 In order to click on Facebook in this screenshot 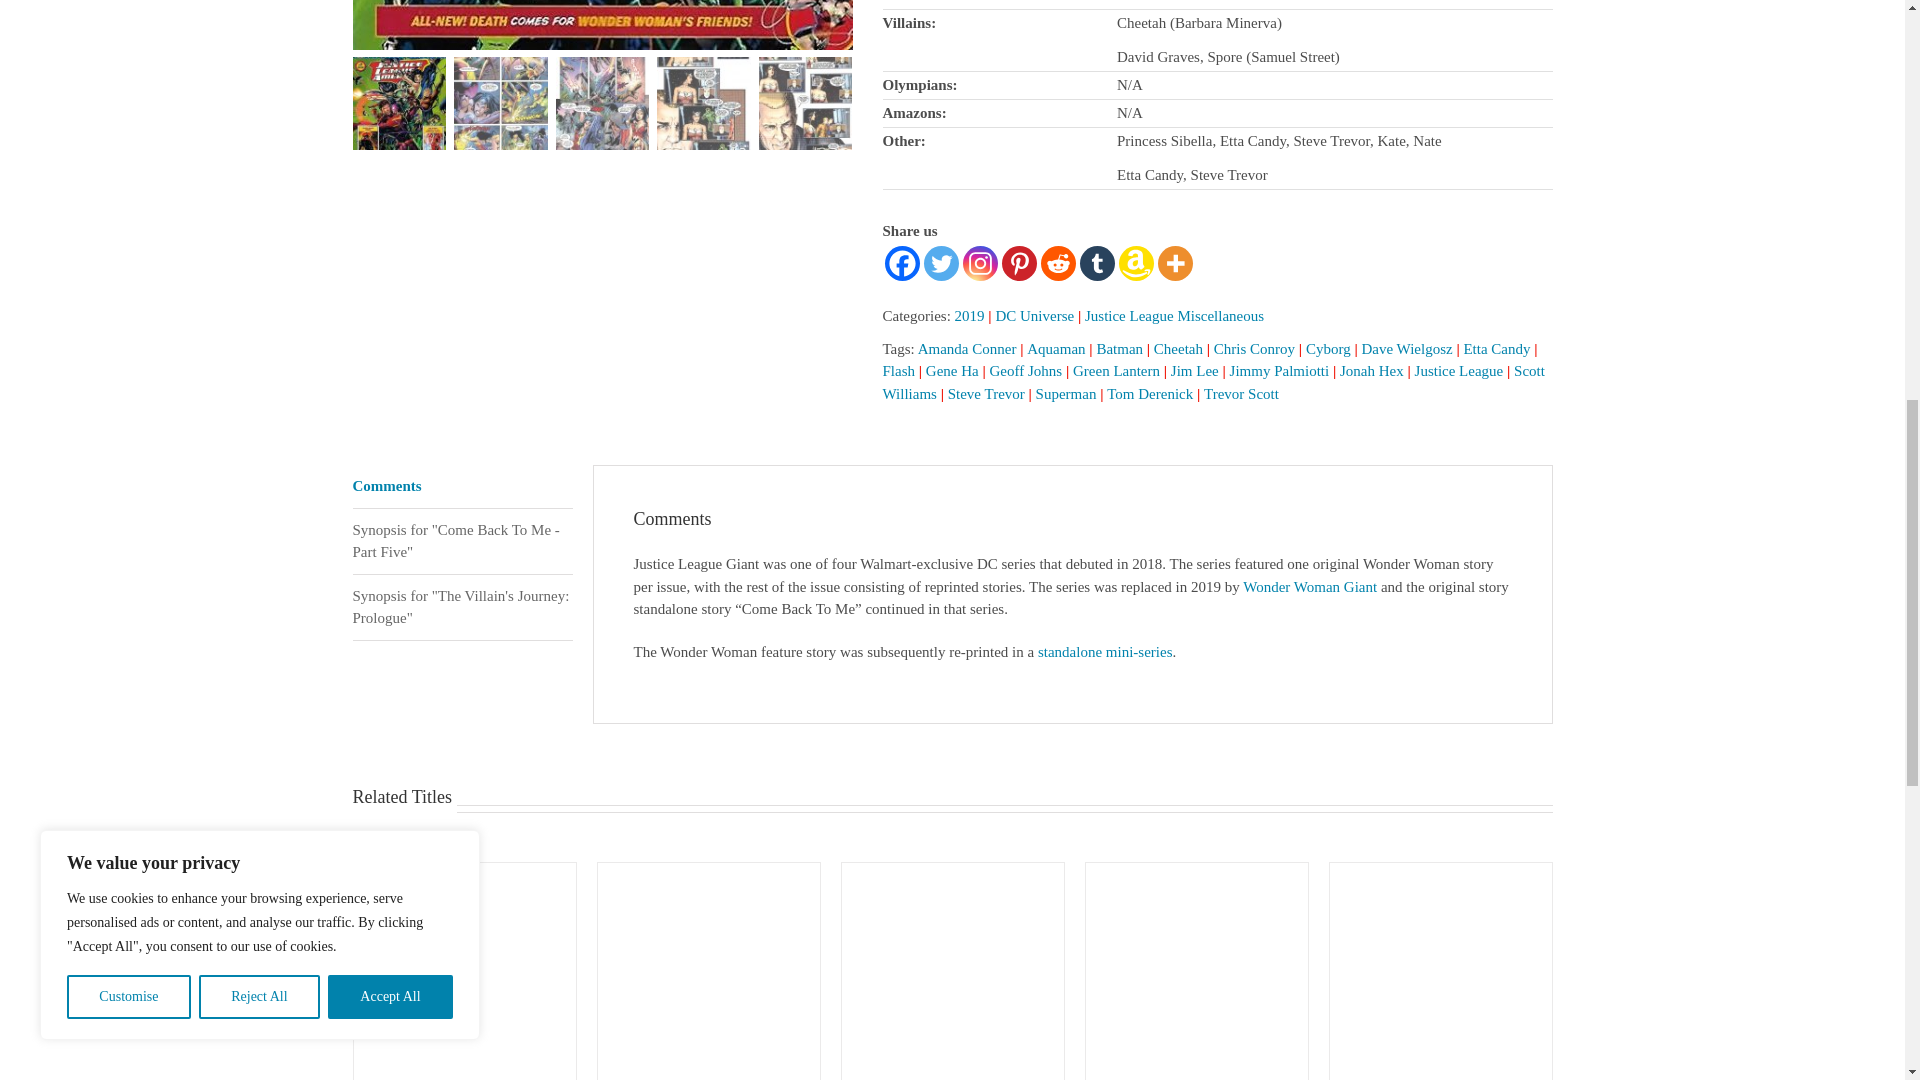, I will do `click(901, 263)`.